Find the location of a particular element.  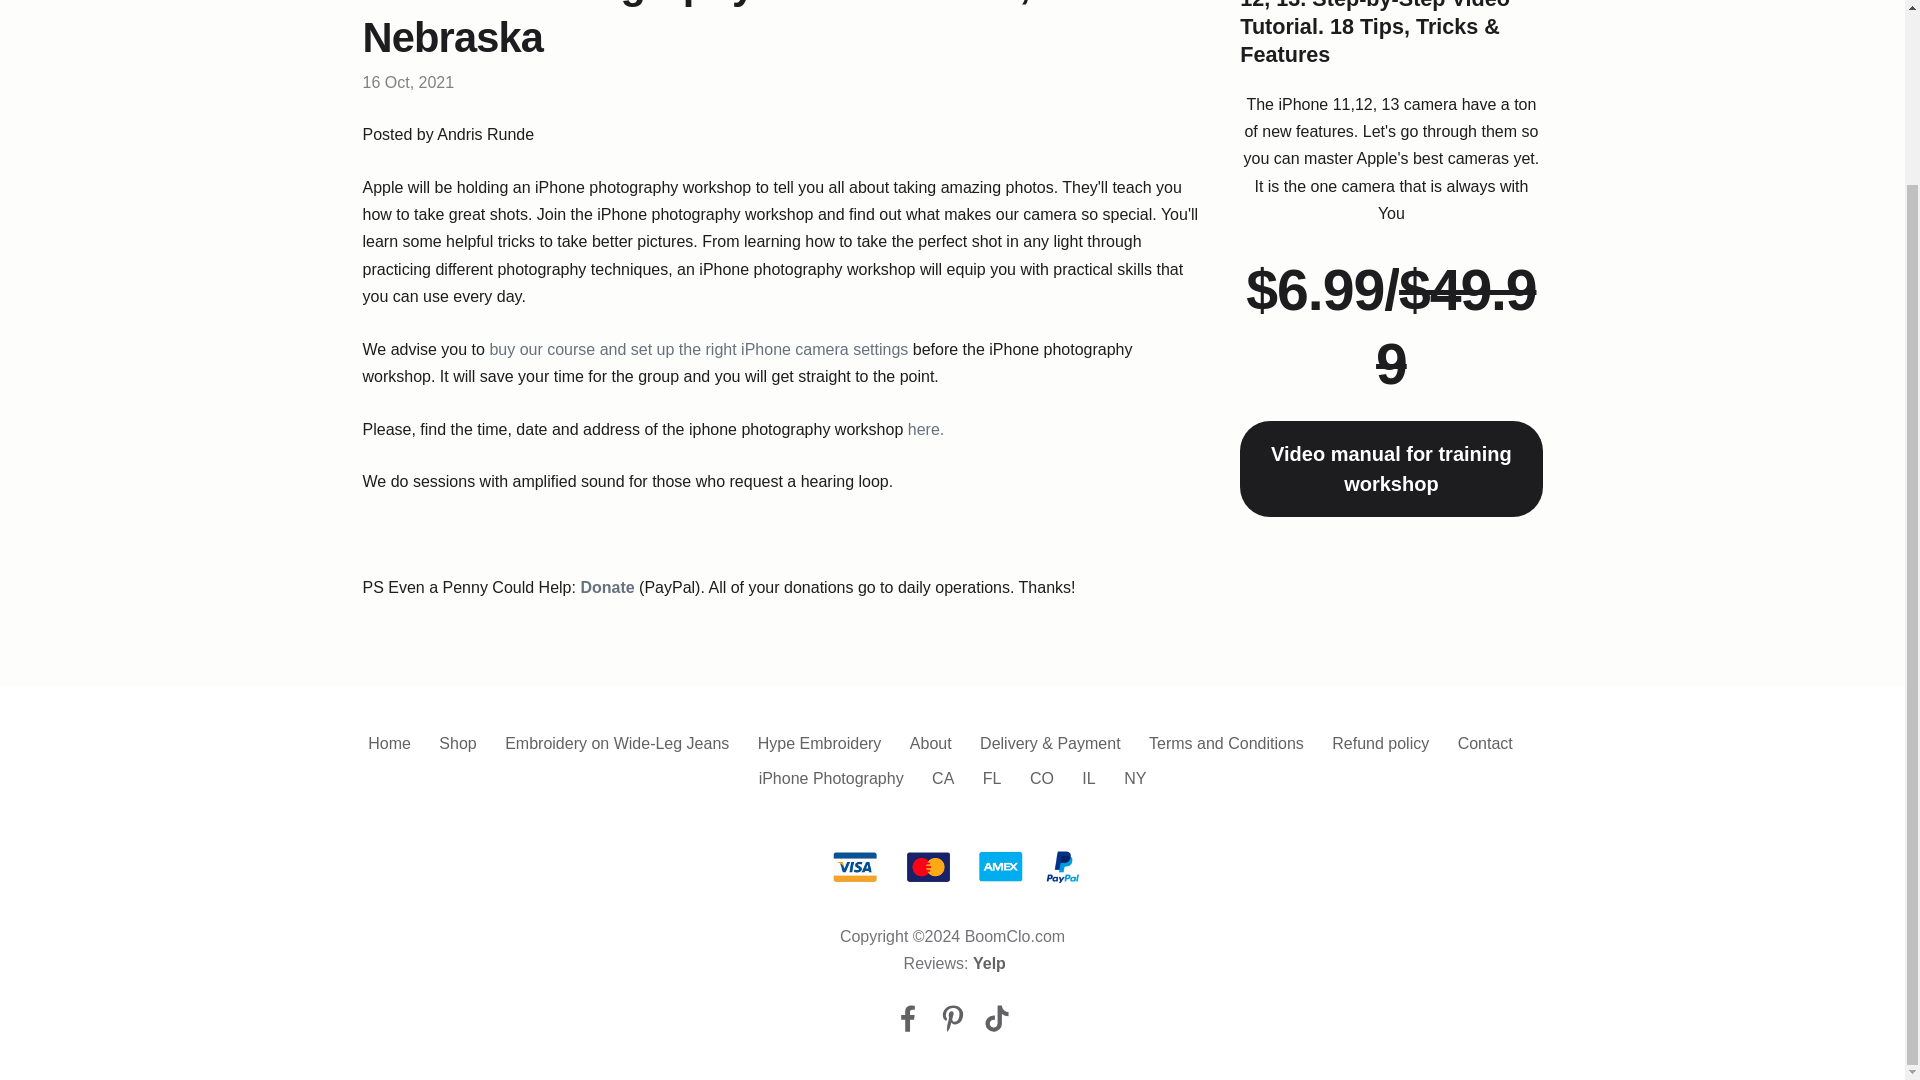

FL is located at coordinates (992, 778).